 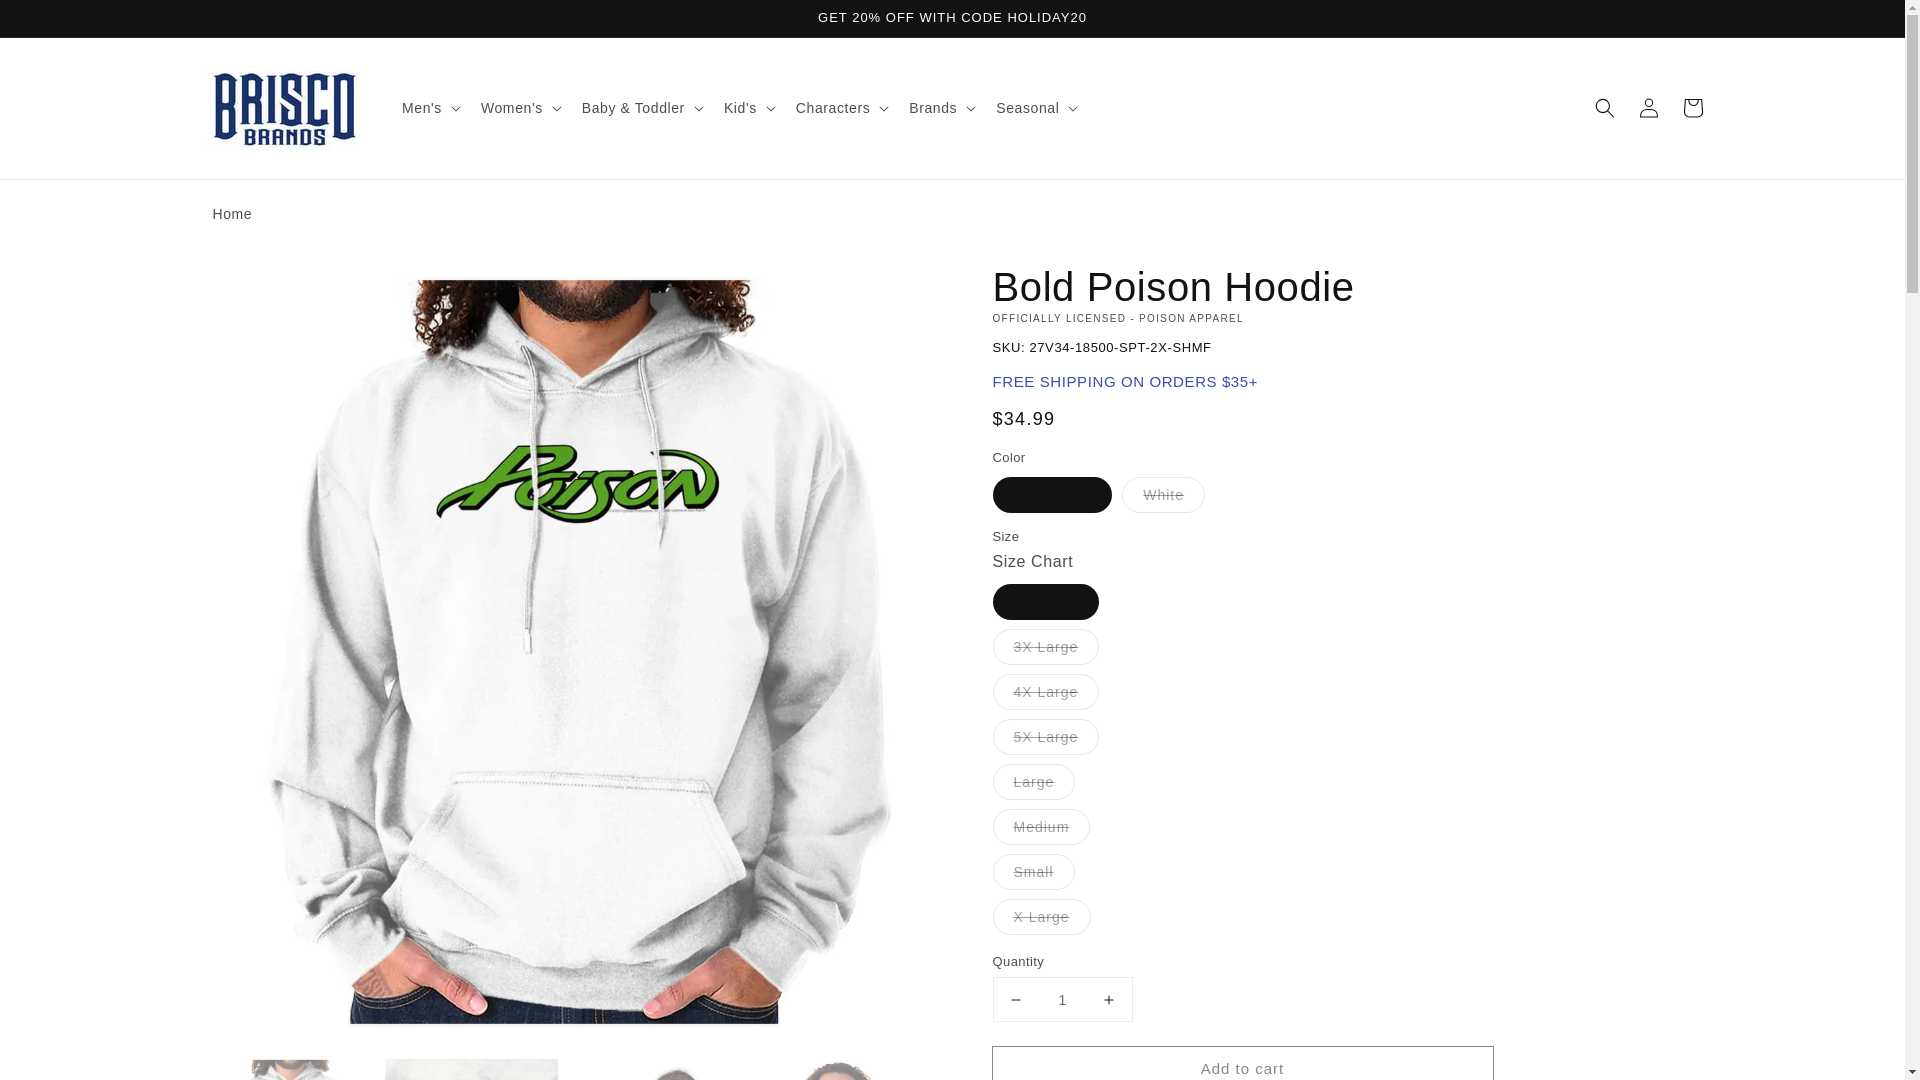 I want to click on Skip to content, so click(x=60, y=22).